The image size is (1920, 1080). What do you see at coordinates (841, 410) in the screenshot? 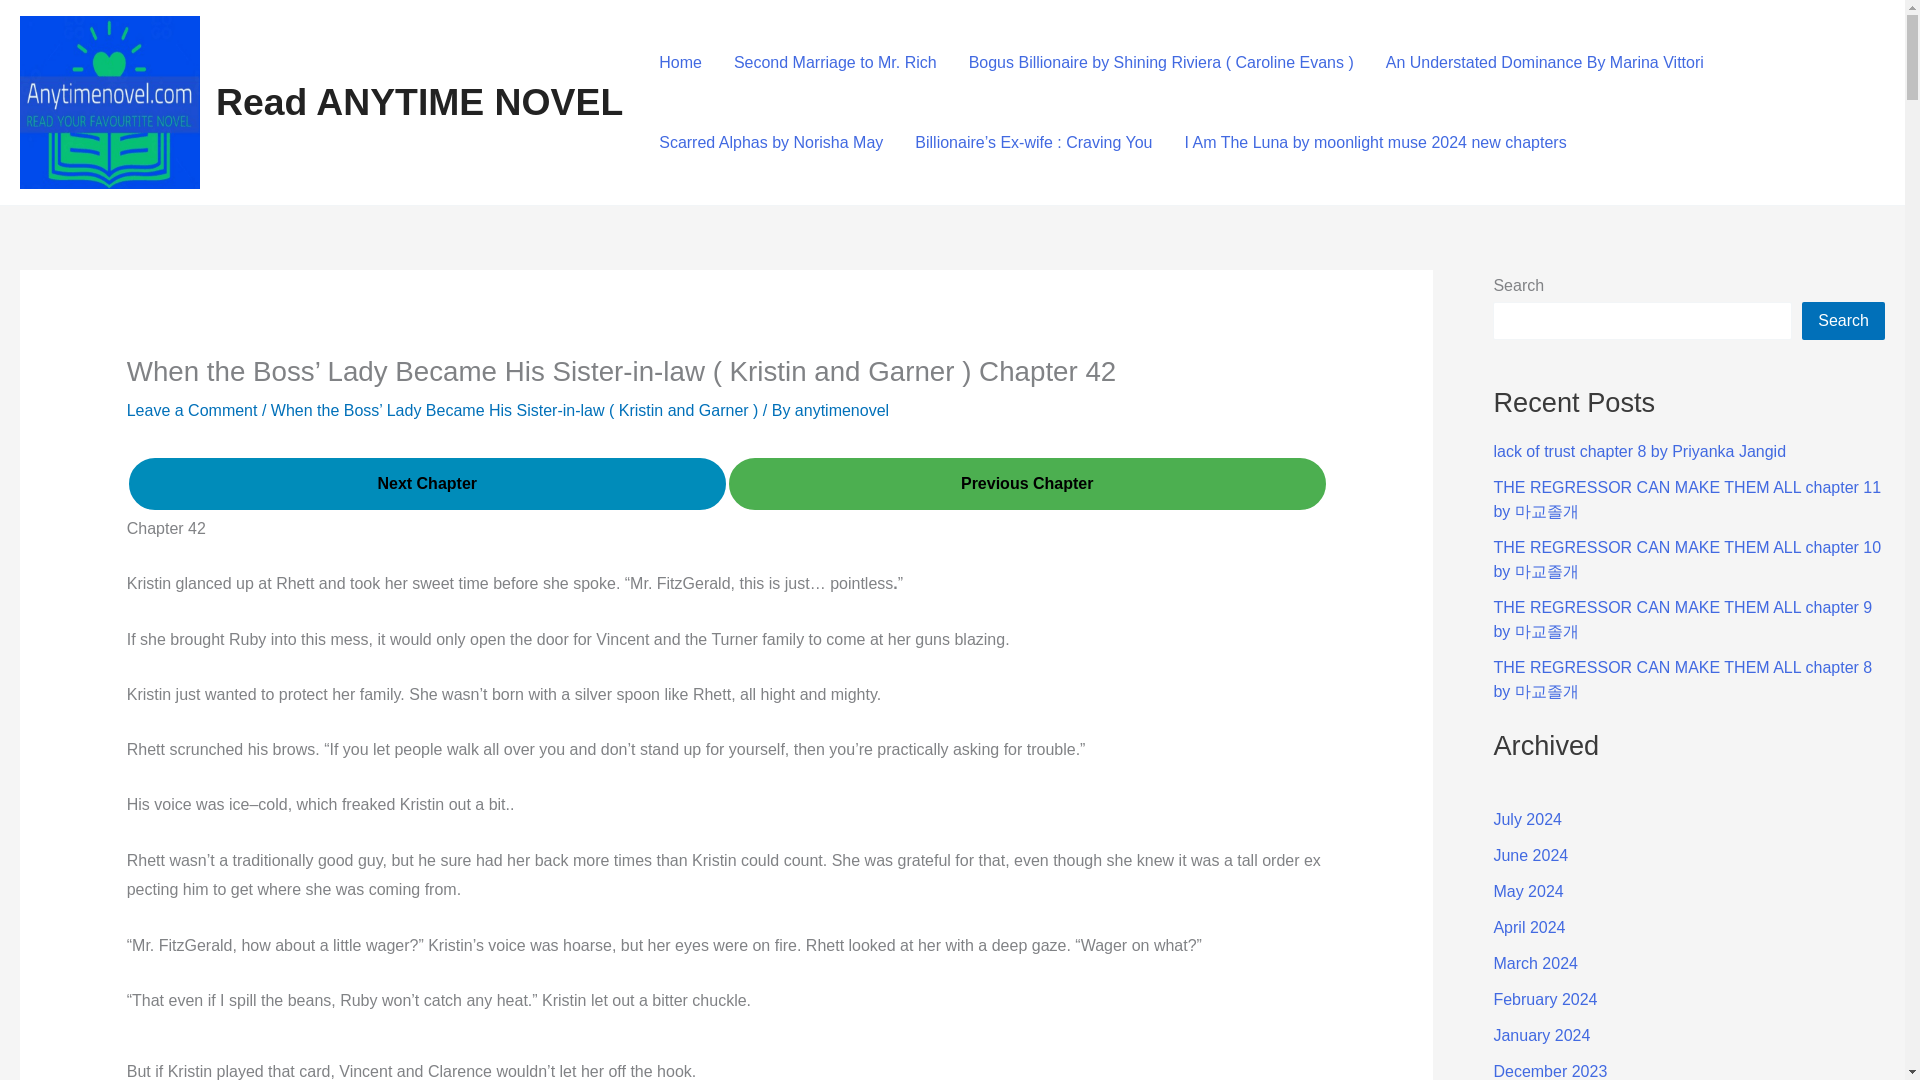
I see `anytimenovel` at bounding box center [841, 410].